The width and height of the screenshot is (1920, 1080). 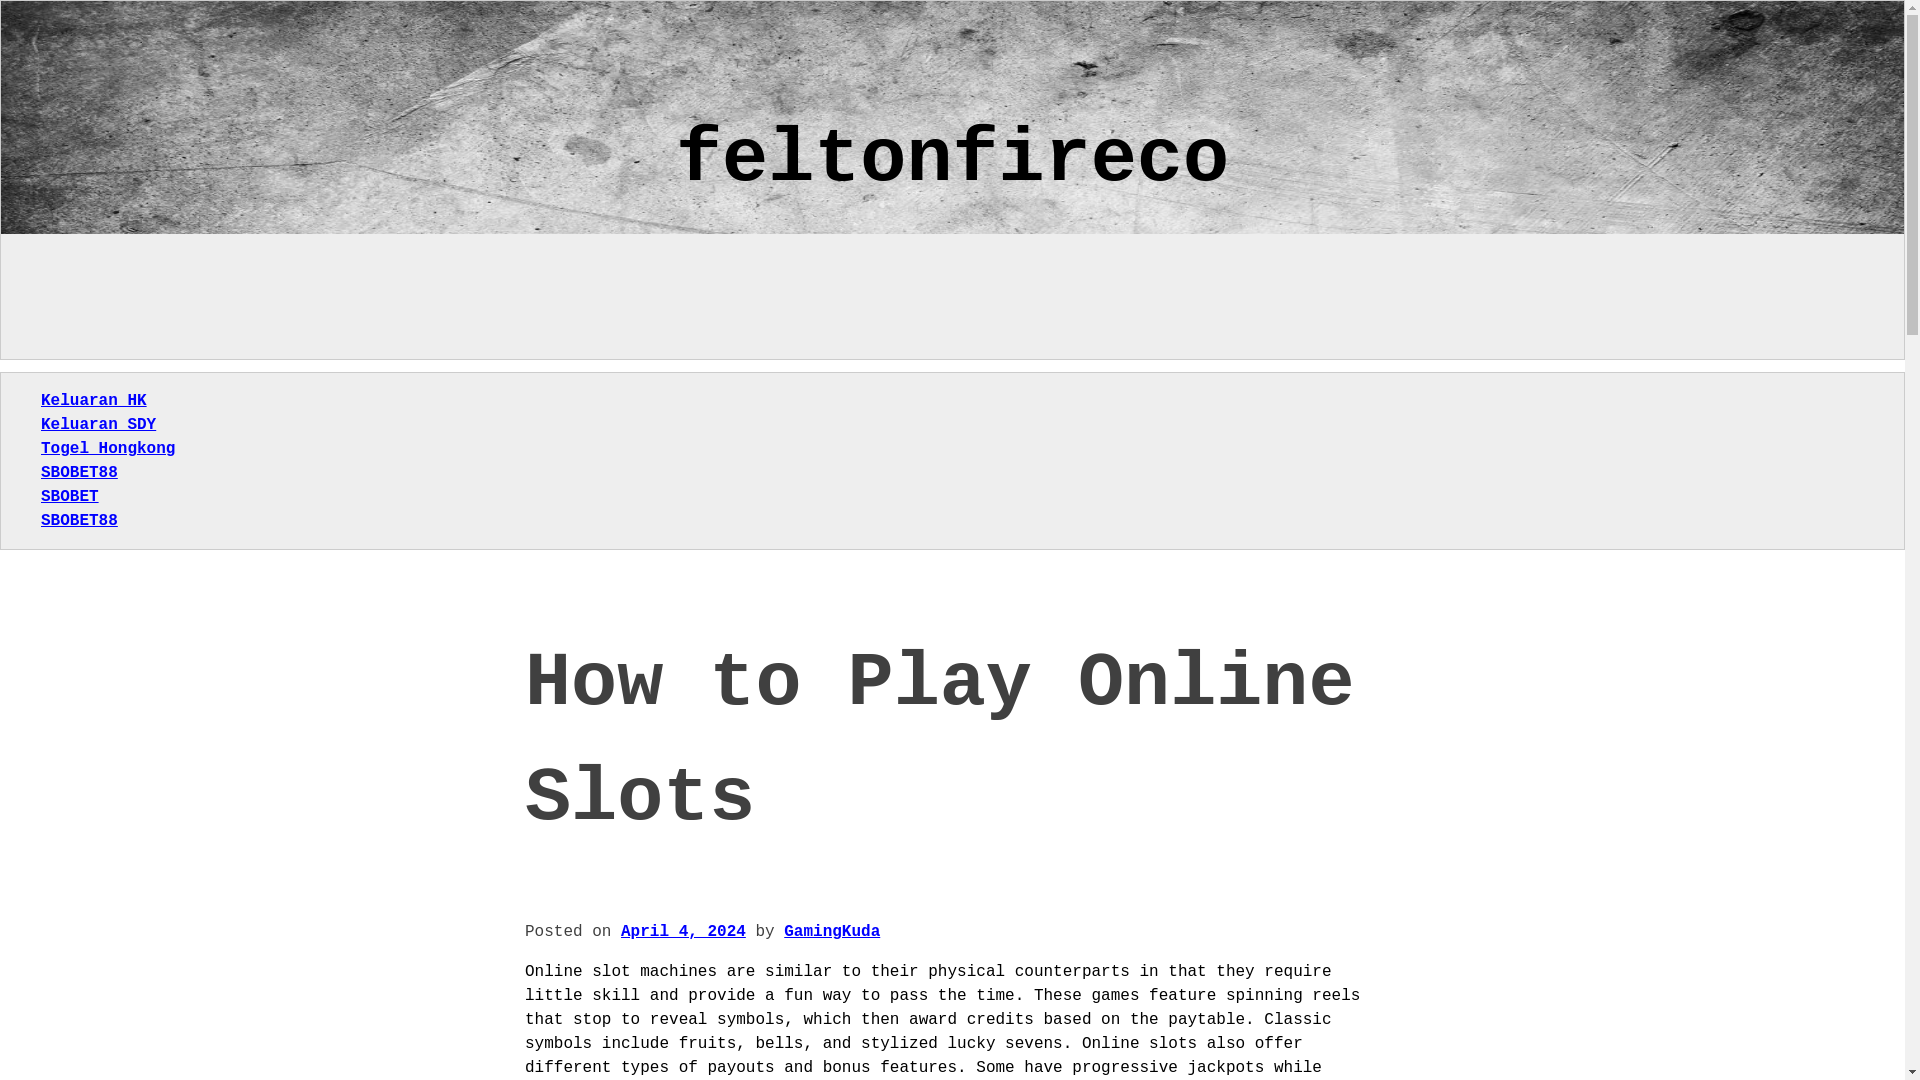 I want to click on Keluaran SDY, so click(x=98, y=424).